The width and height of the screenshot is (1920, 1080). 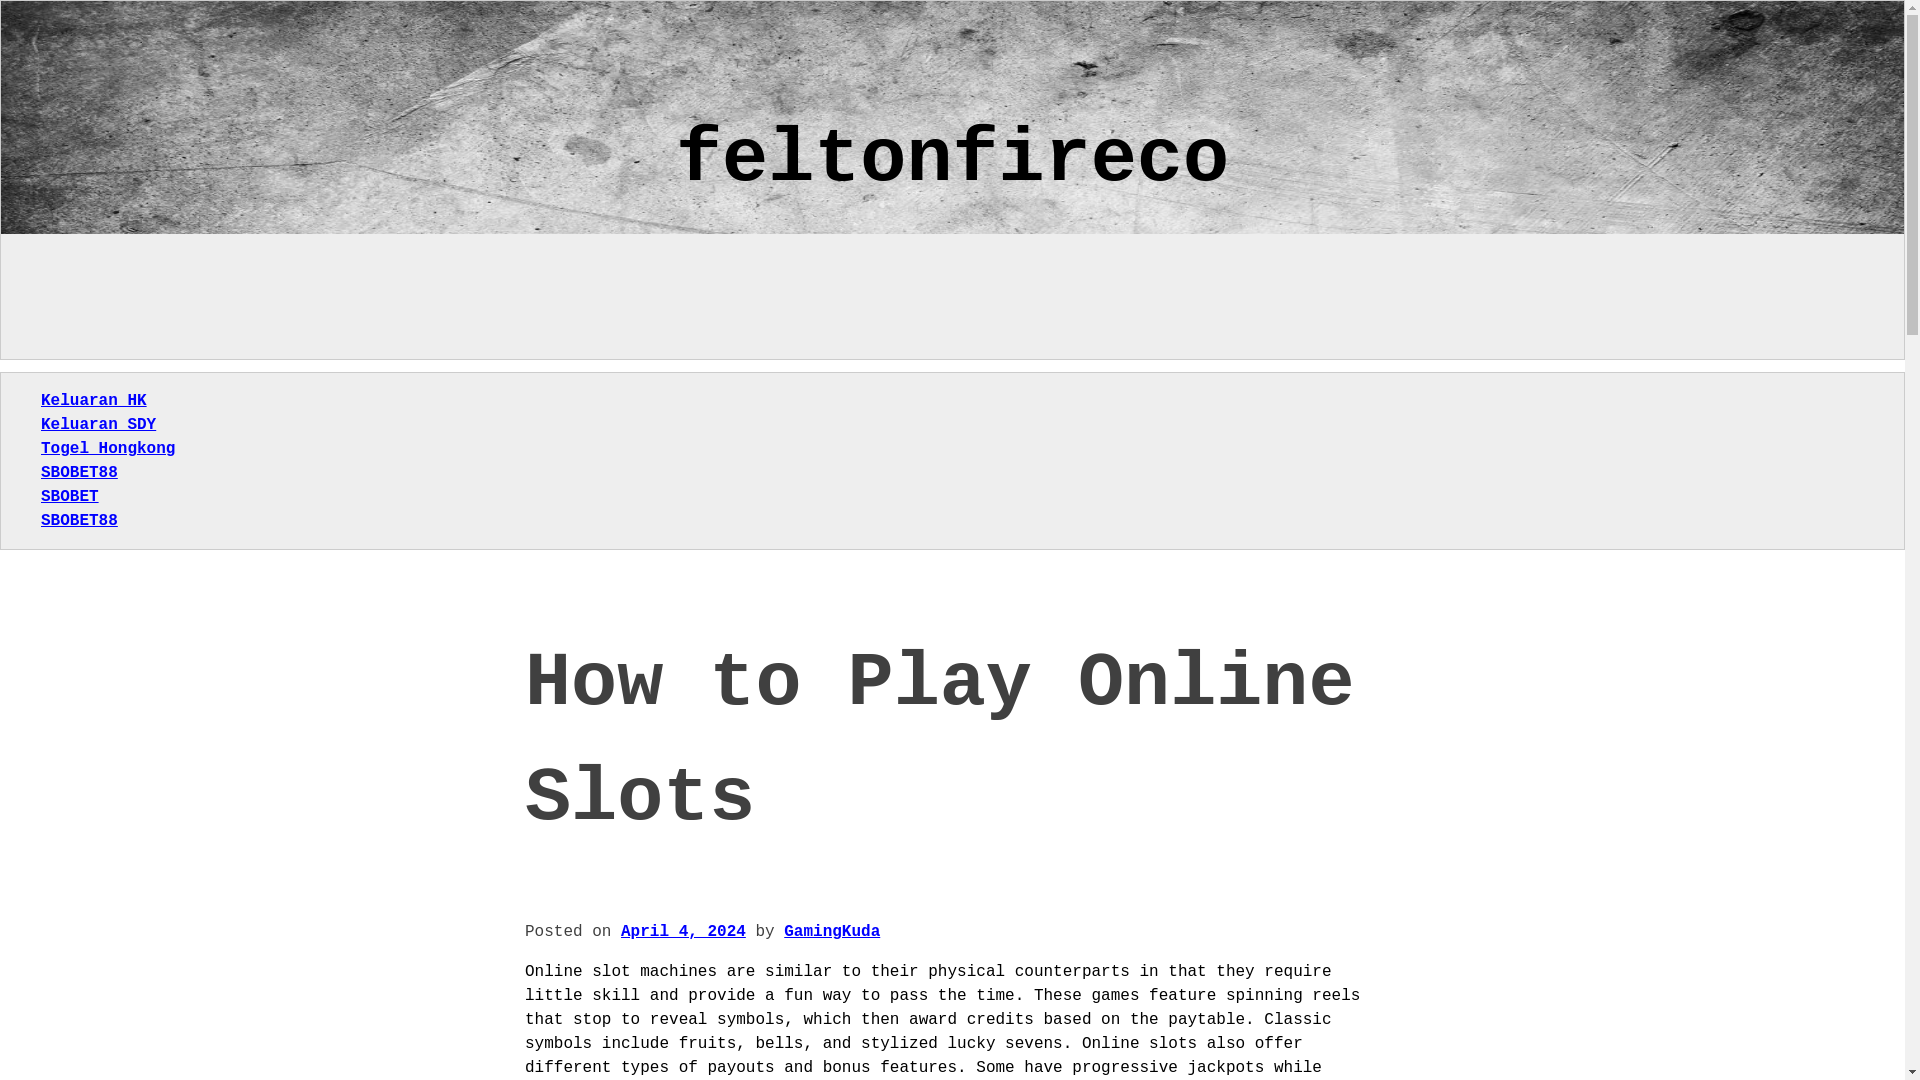 I want to click on Keluaran SDY, so click(x=98, y=424).